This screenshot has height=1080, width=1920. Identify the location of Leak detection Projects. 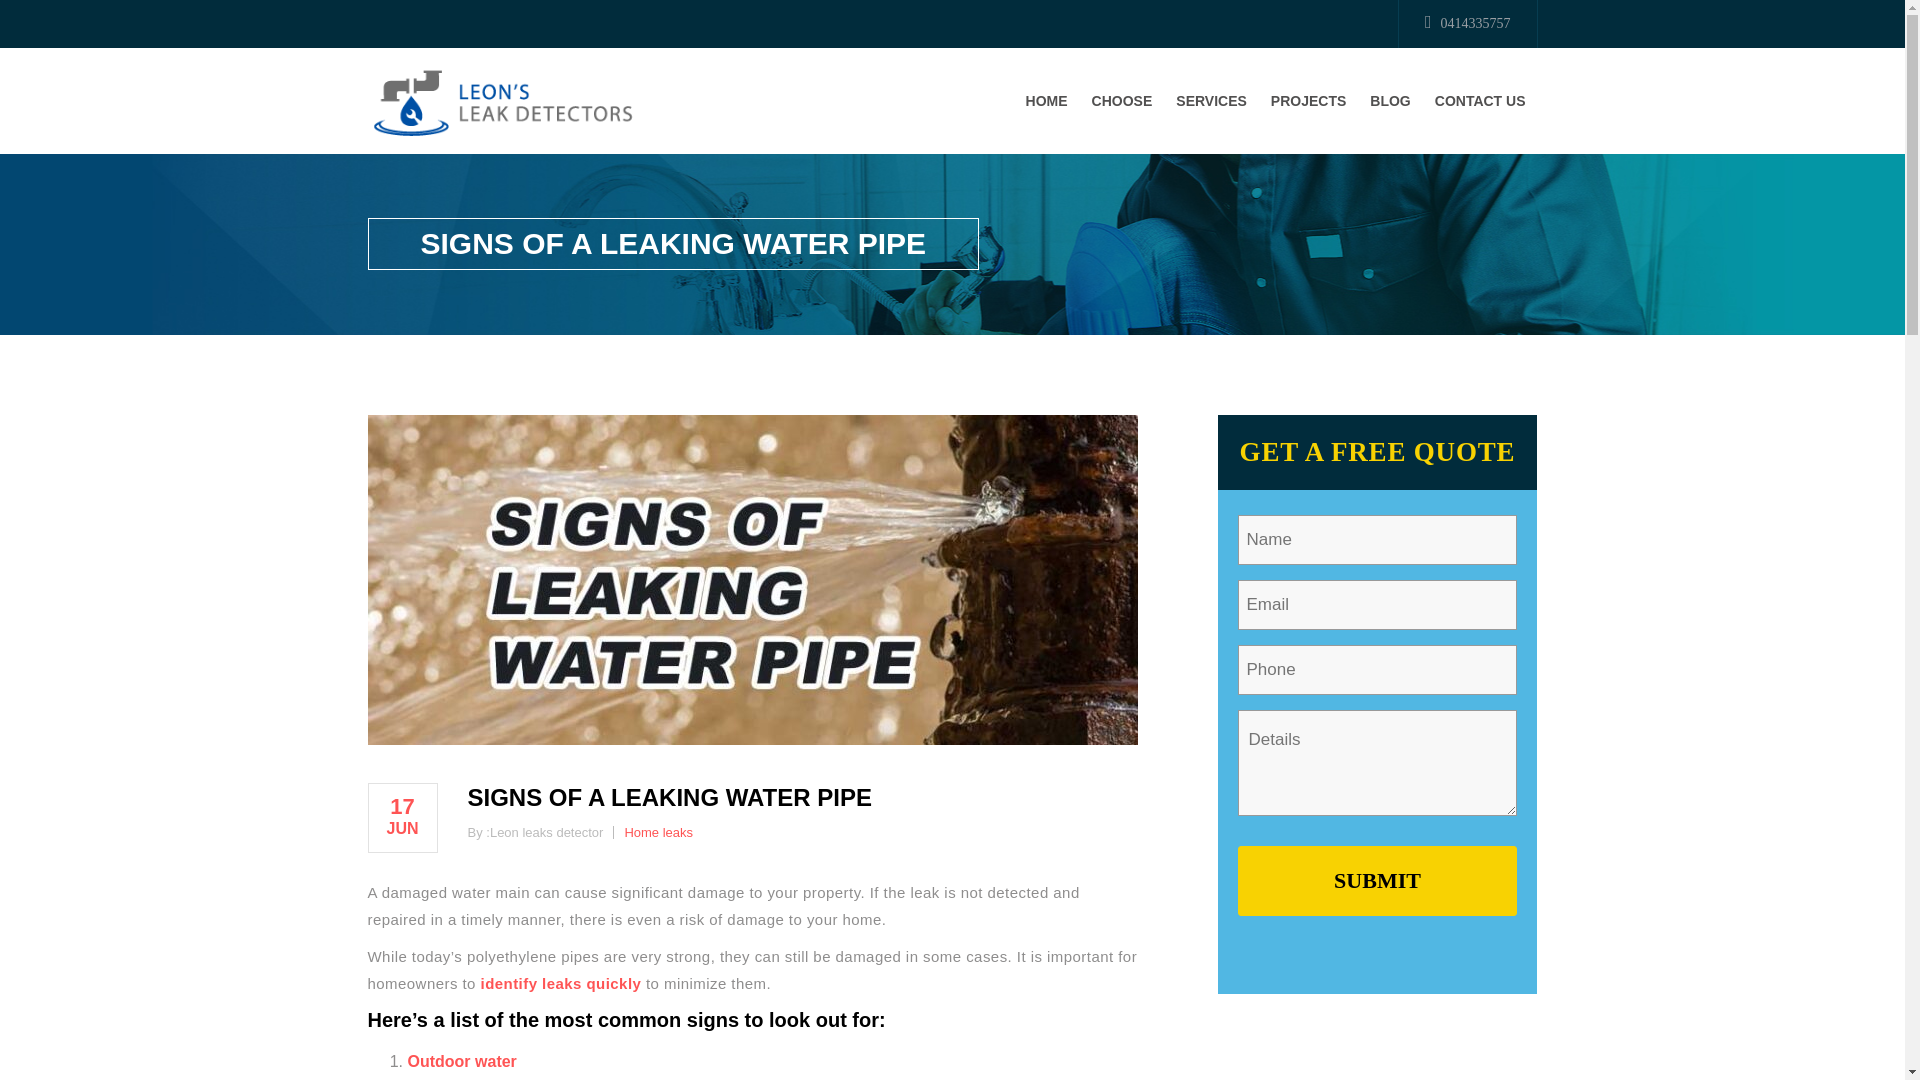
(1308, 101).